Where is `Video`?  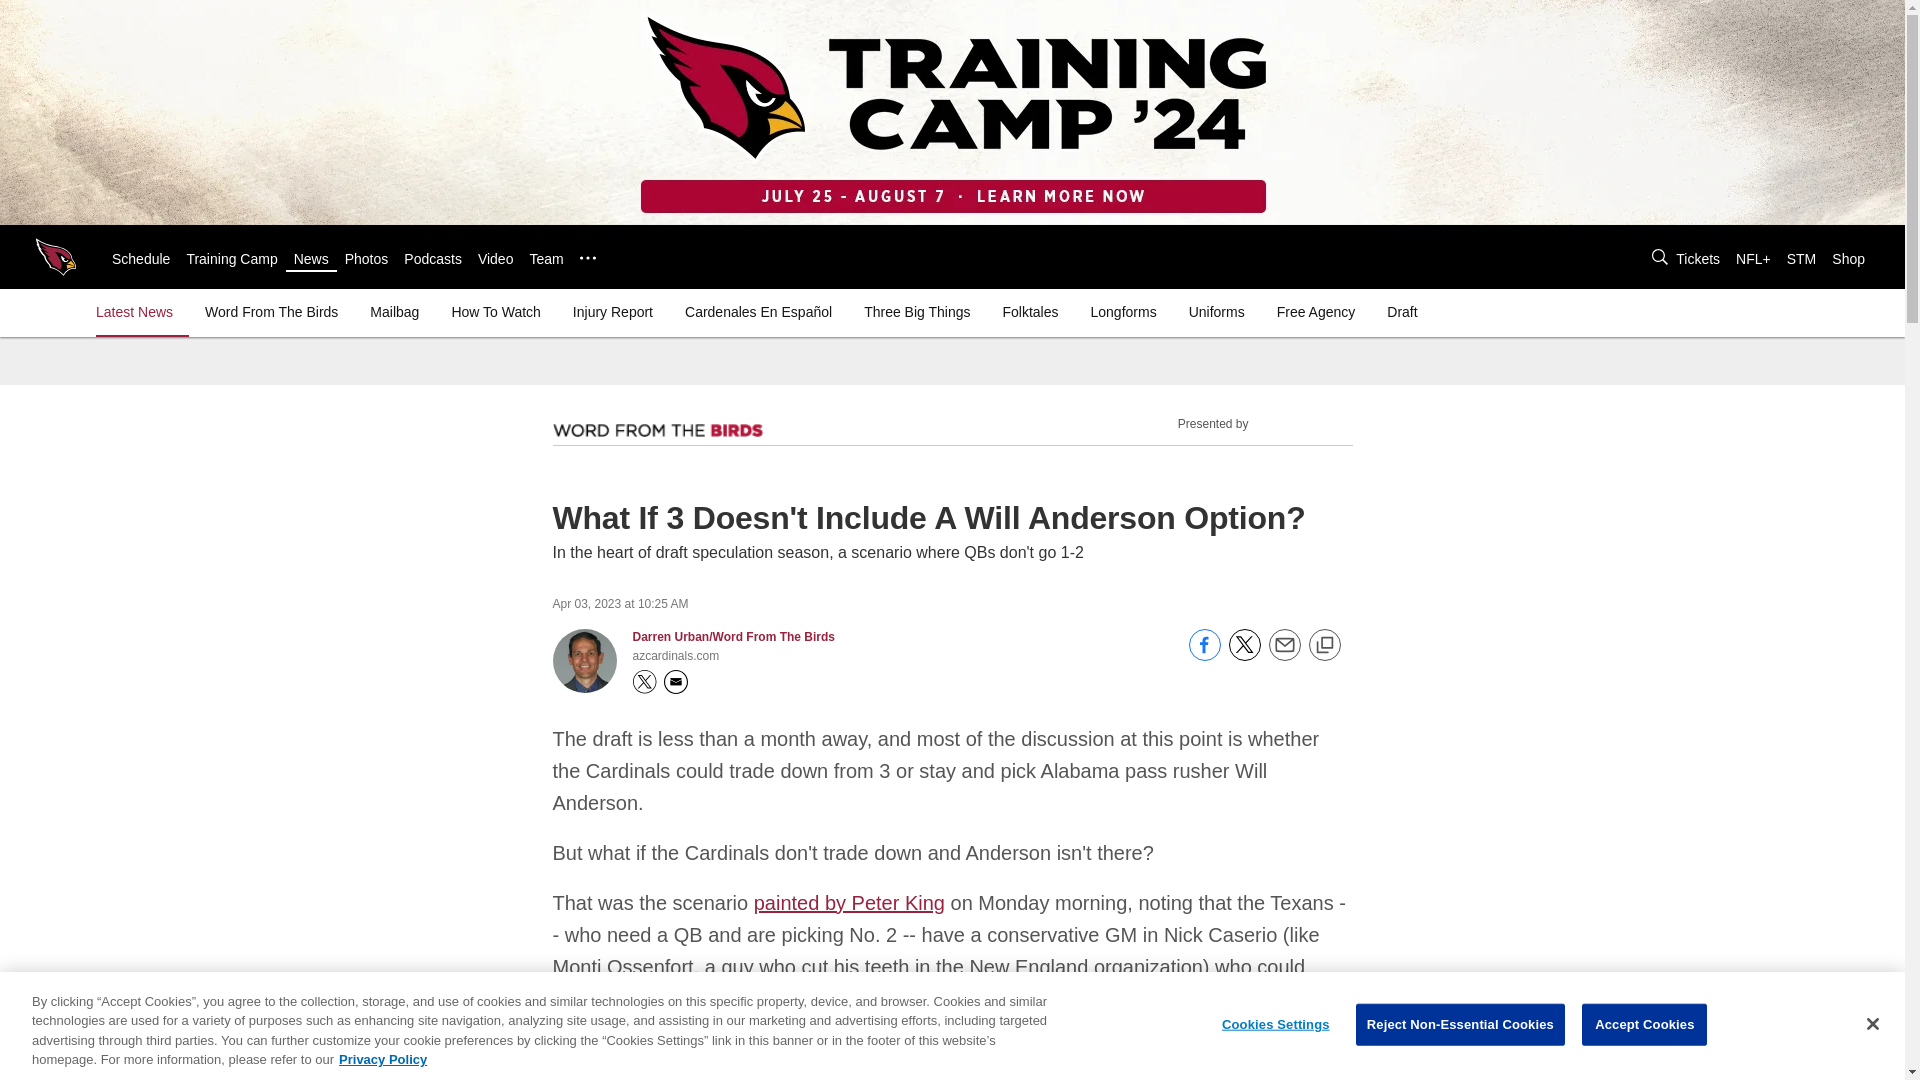 Video is located at coordinates (496, 258).